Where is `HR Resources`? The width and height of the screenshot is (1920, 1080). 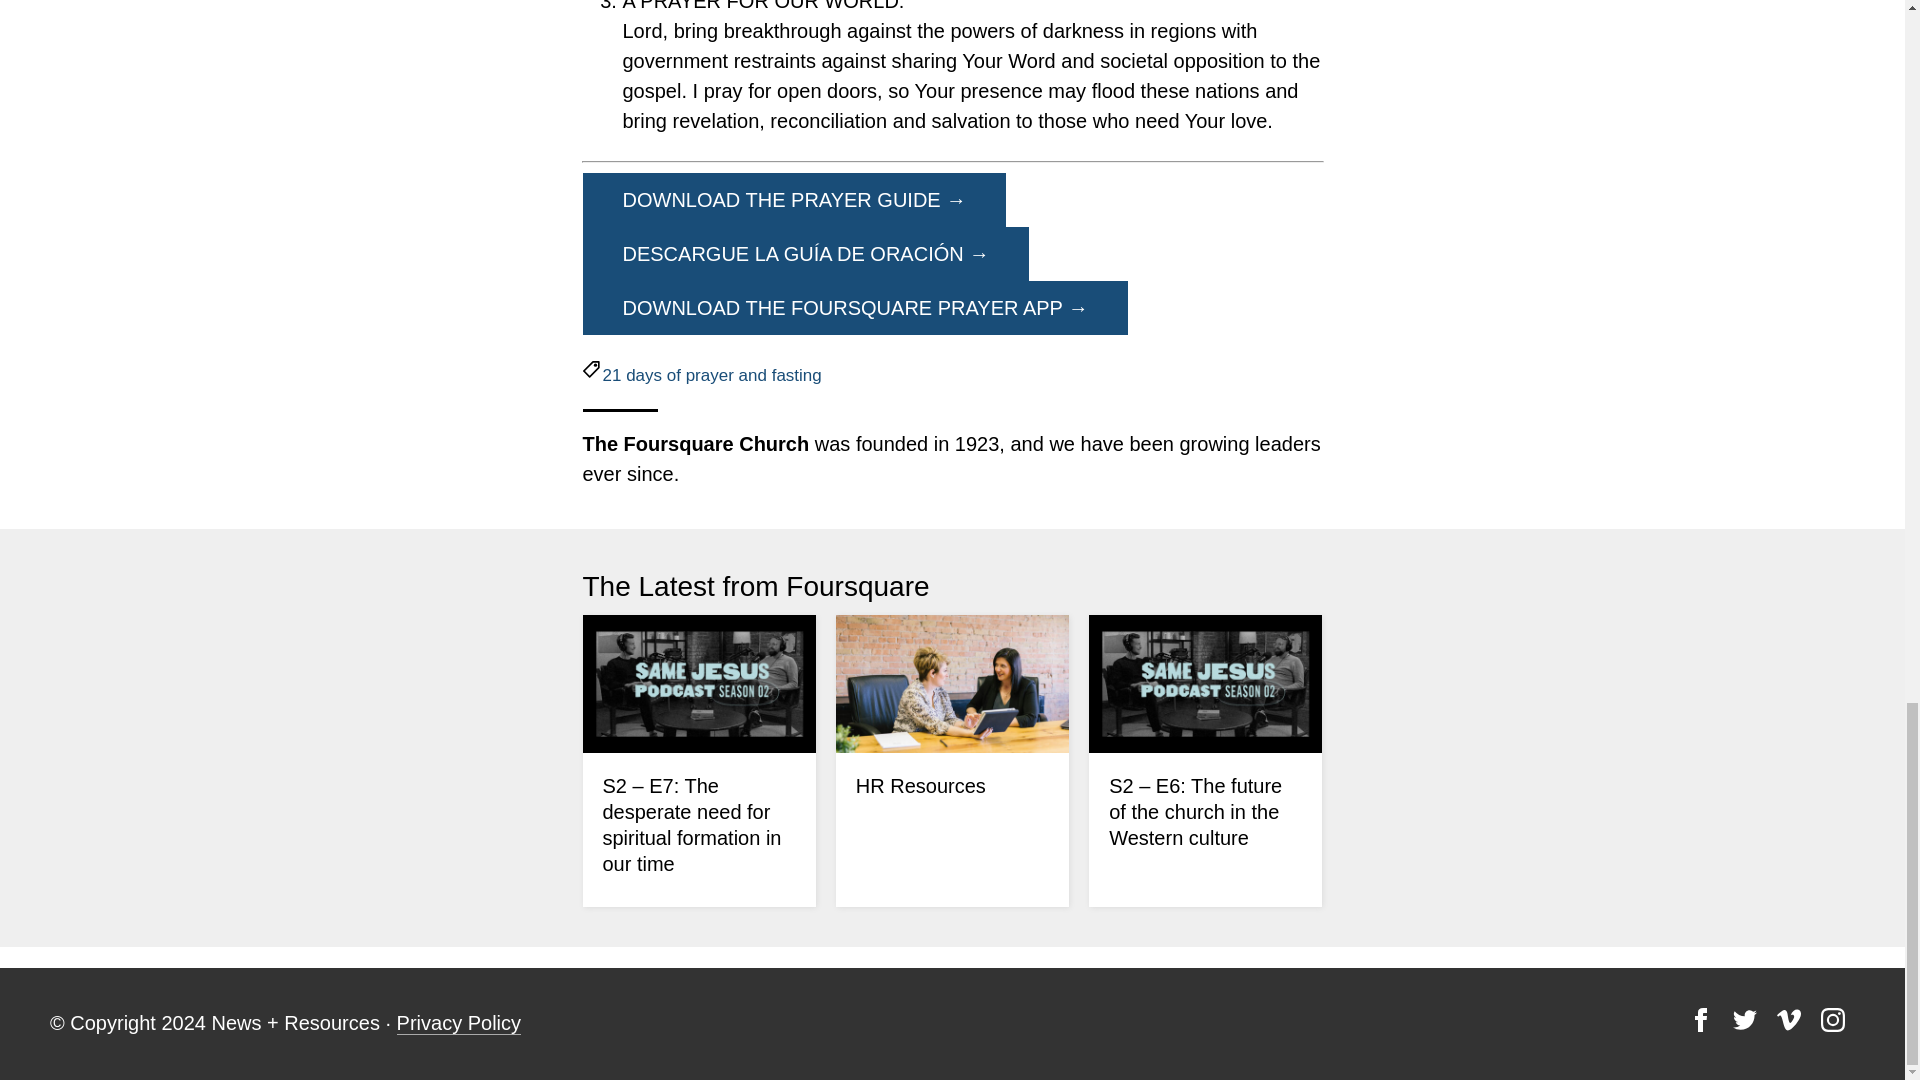
HR Resources is located at coordinates (921, 786).